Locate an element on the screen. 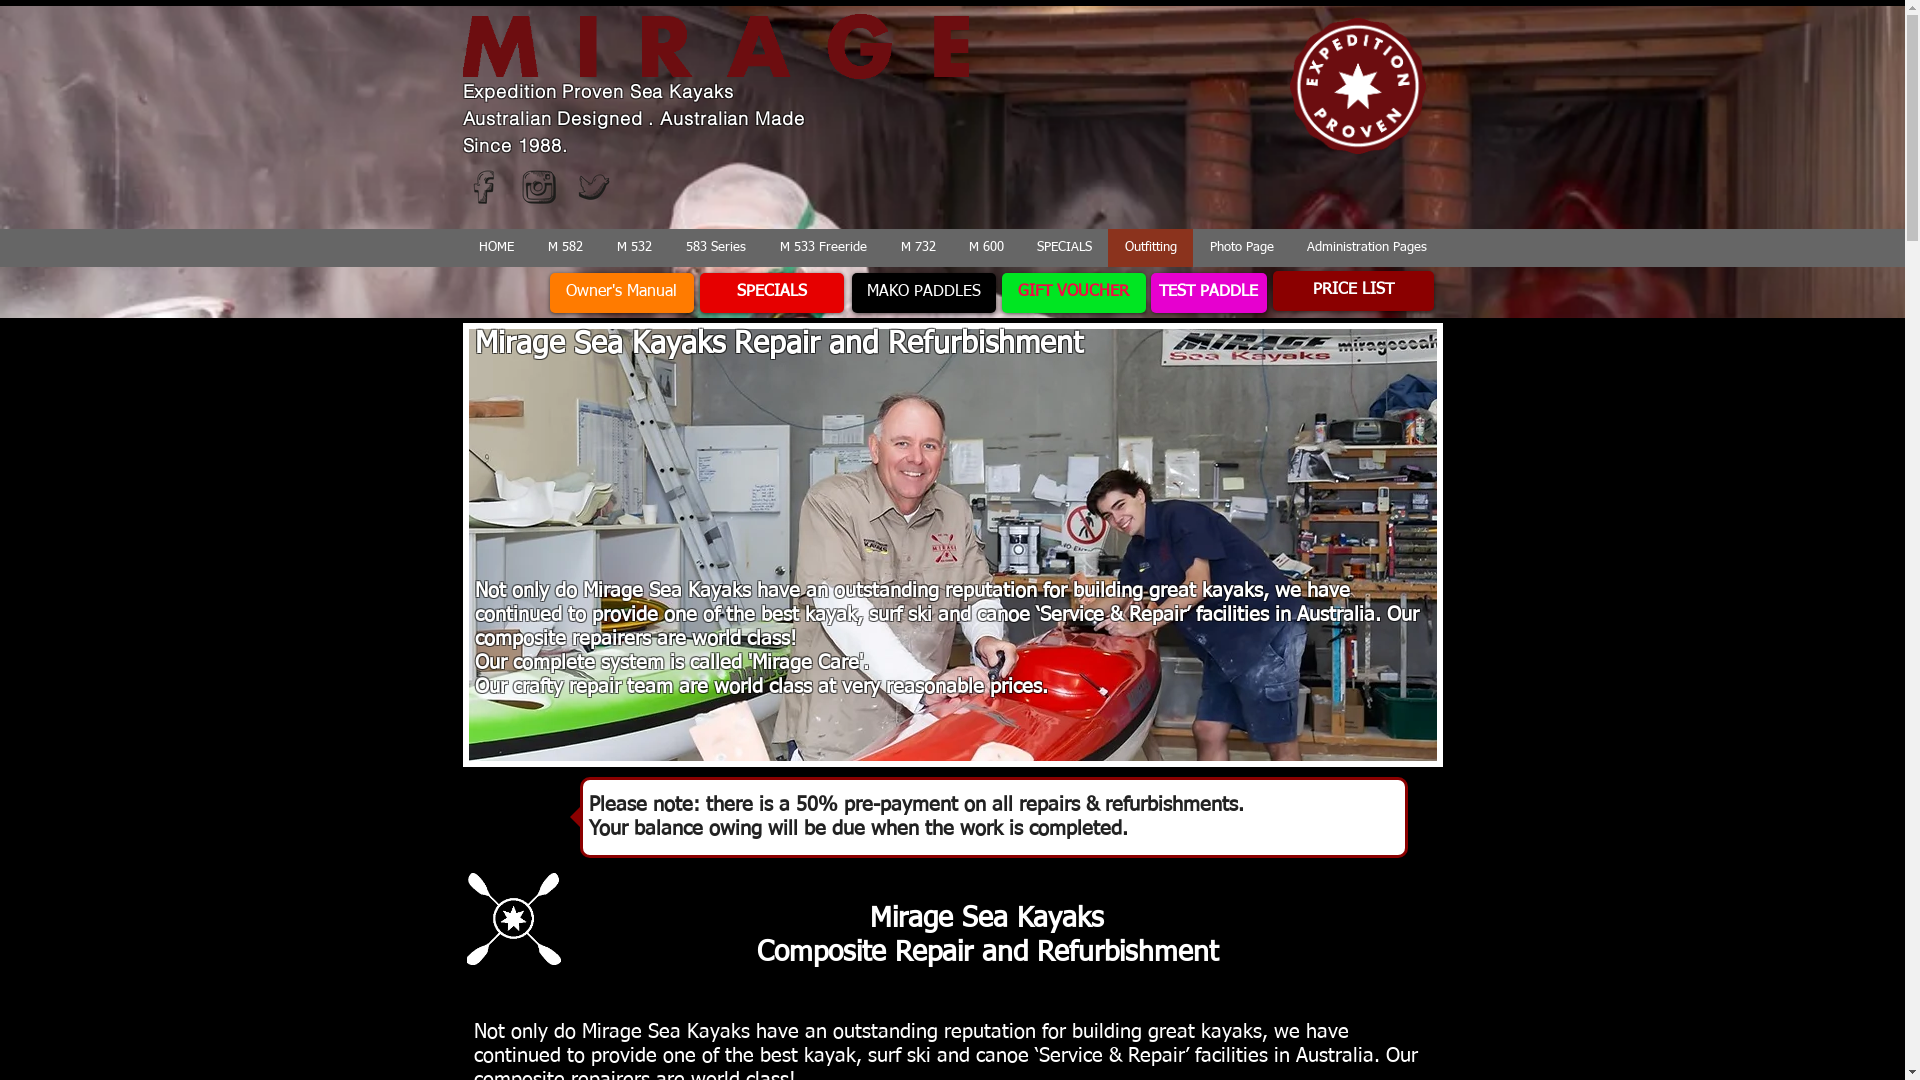  HOME is located at coordinates (496, 248).